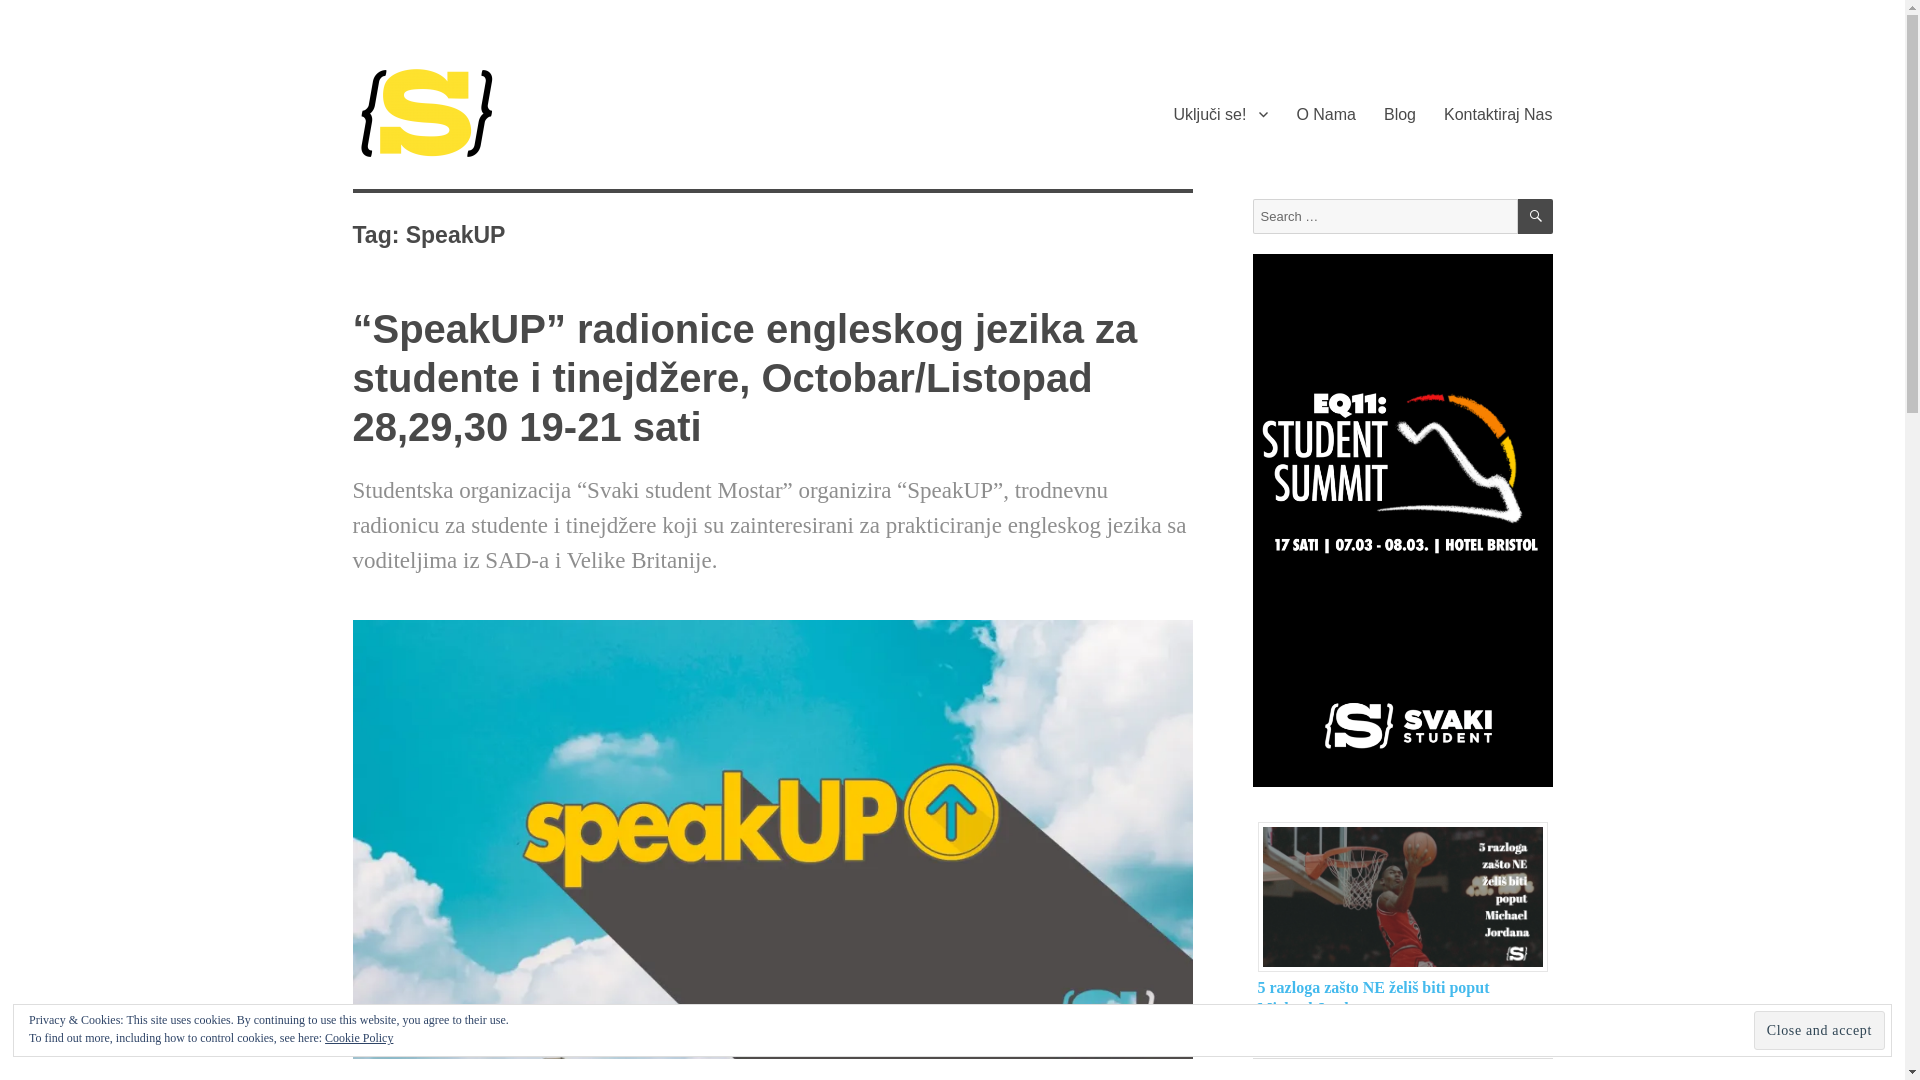 Image resolution: width=1920 pixels, height=1080 pixels. I want to click on February 20, 2018, so click(1270, 1036).